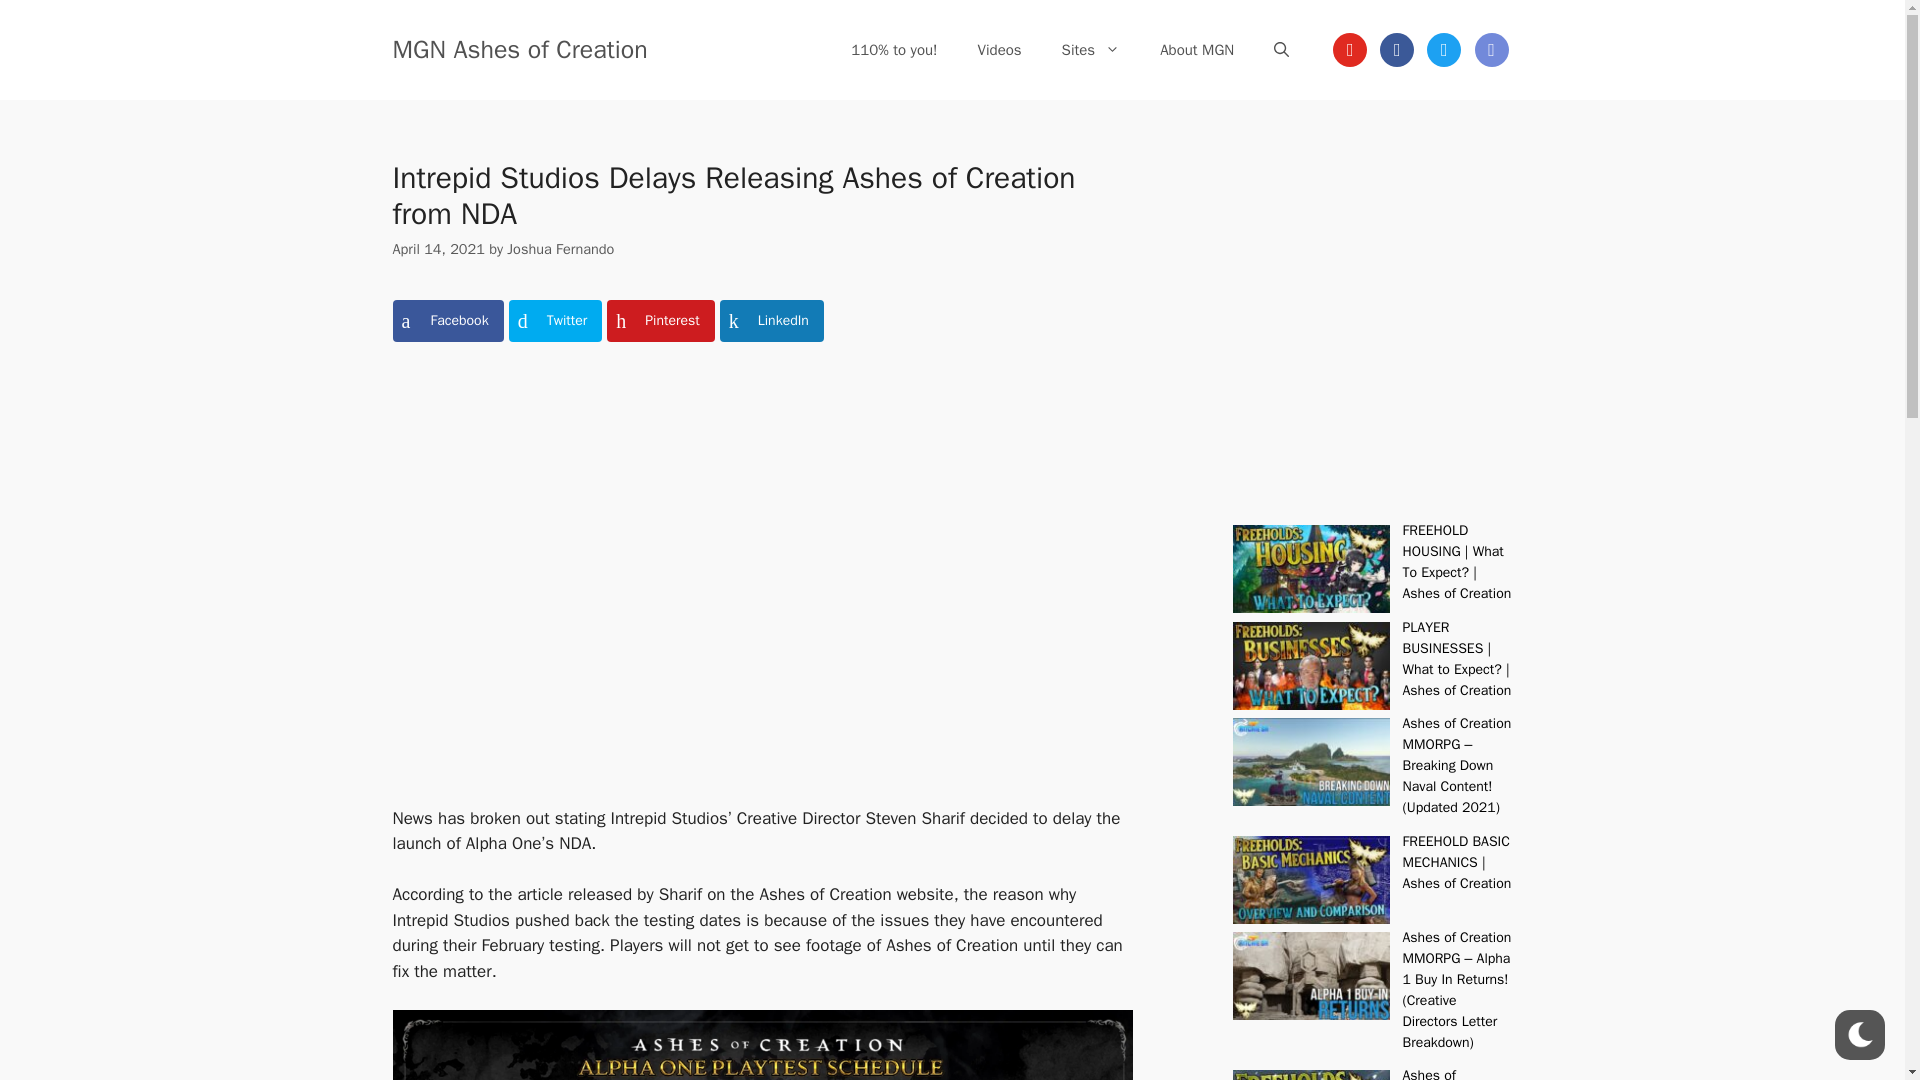 This screenshot has width=1920, height=1080. What do you see at coordinates (560, 248) in the screenshot?
I see `View all posts by Joshua Fernando` at bounding box center [560, 248].